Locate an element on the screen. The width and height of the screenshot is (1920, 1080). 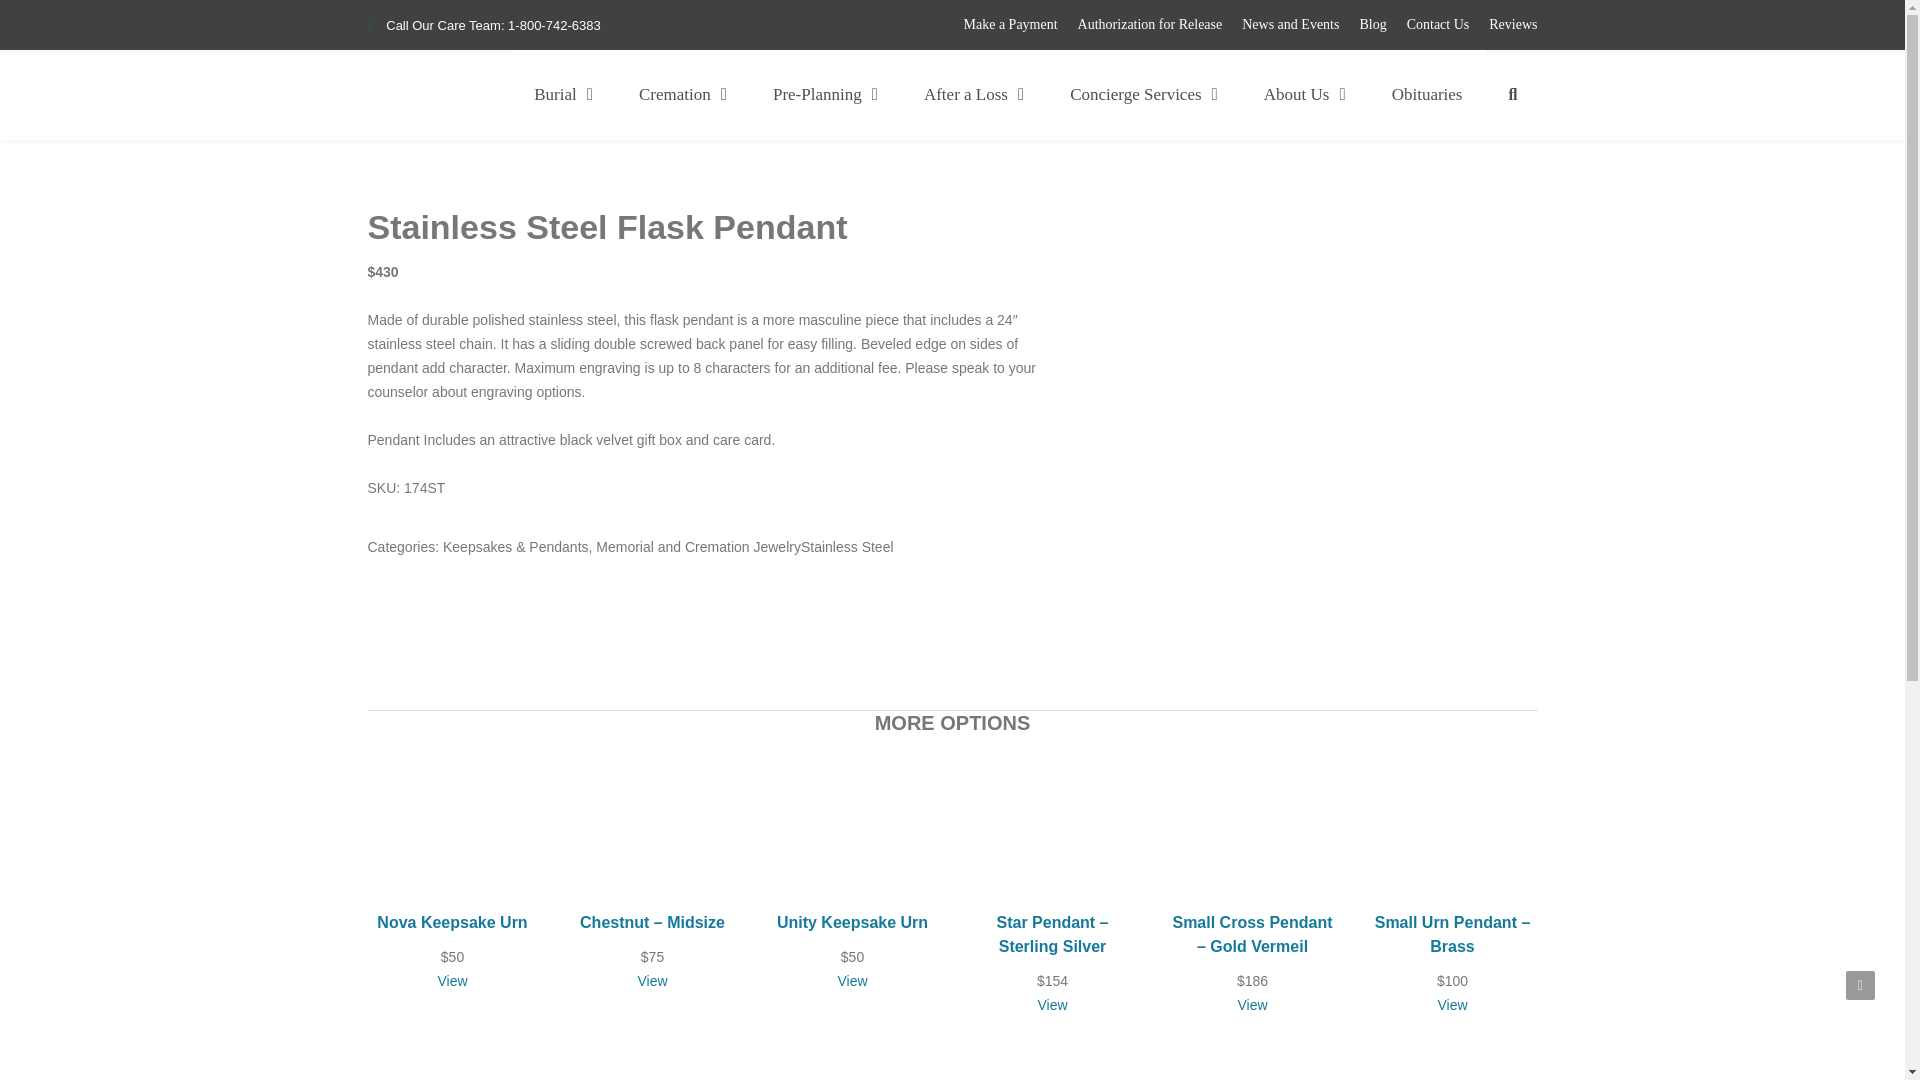
Burial is located at coordinates (563, 94).